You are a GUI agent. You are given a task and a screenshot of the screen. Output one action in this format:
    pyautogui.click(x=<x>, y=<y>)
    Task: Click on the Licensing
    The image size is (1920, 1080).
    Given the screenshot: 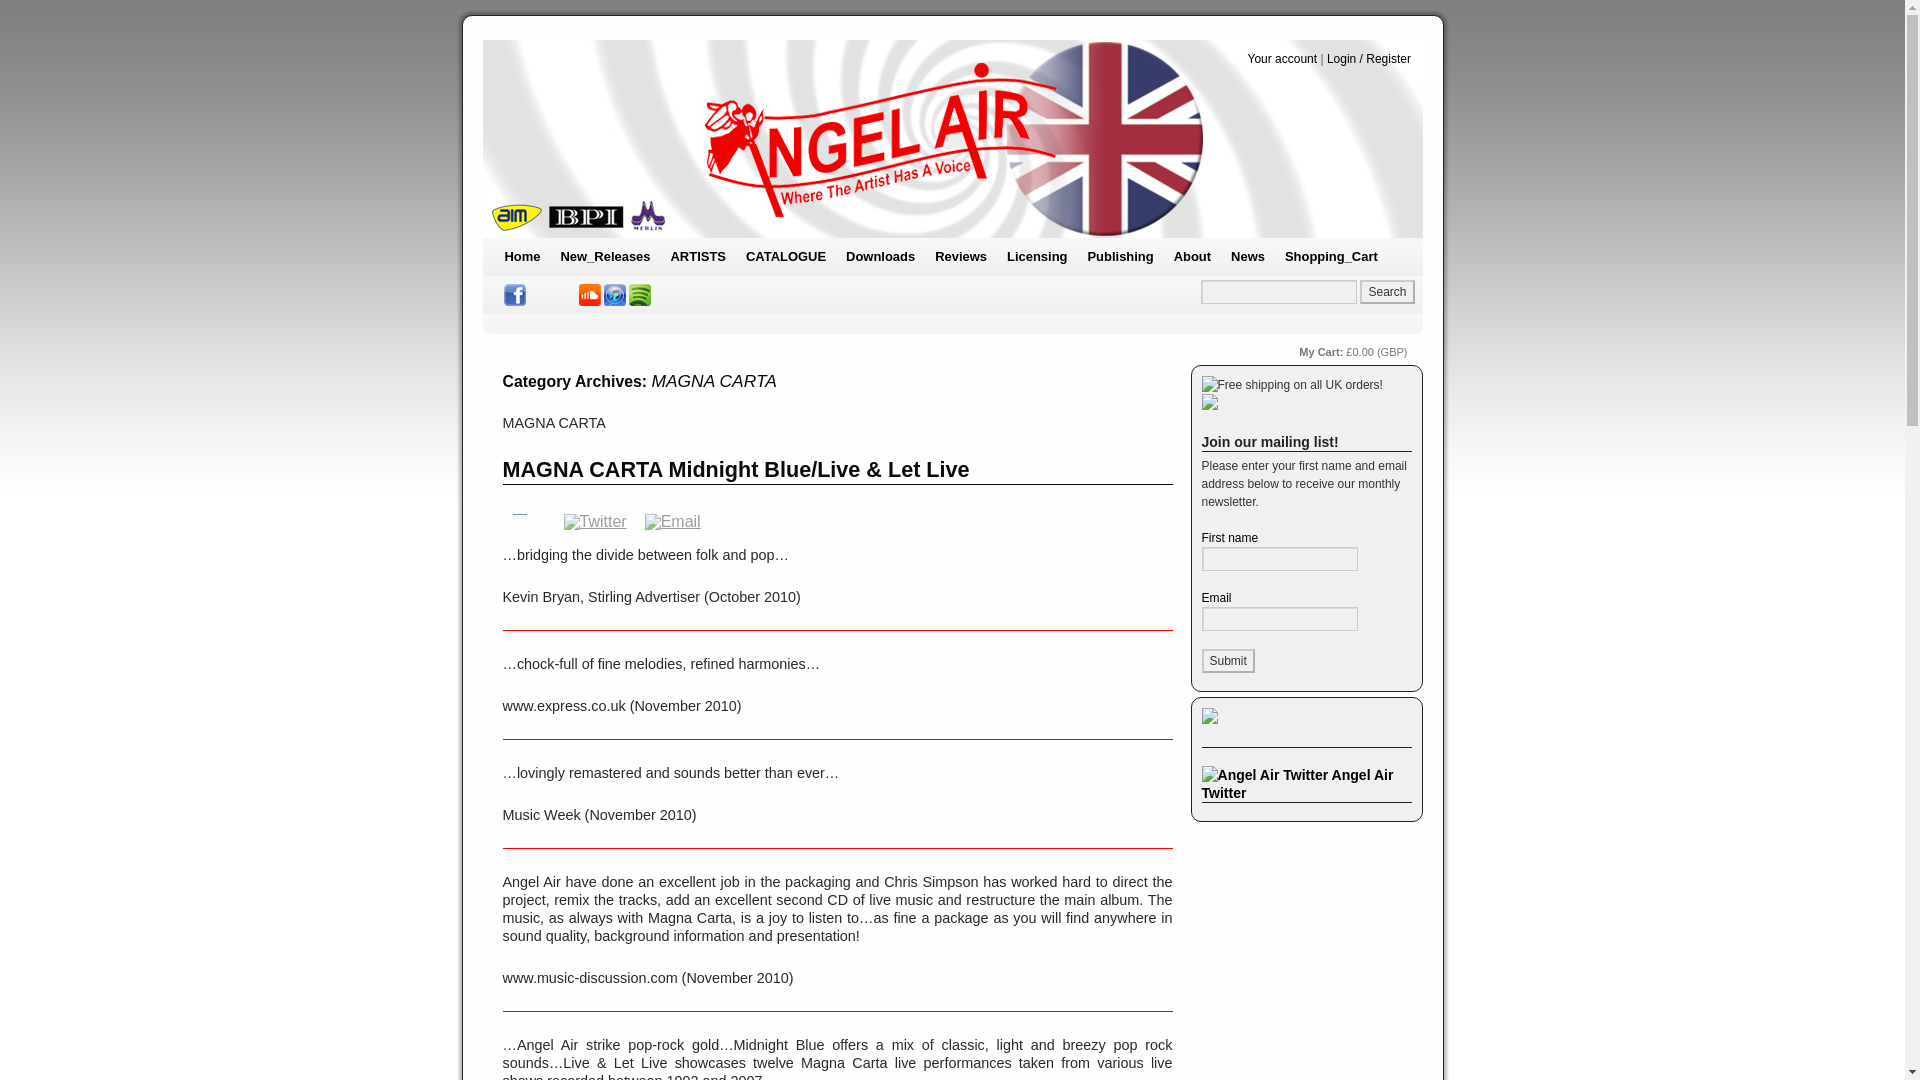 What is the action you would take?
    pyautogui.click(x=1036, y=256)
    